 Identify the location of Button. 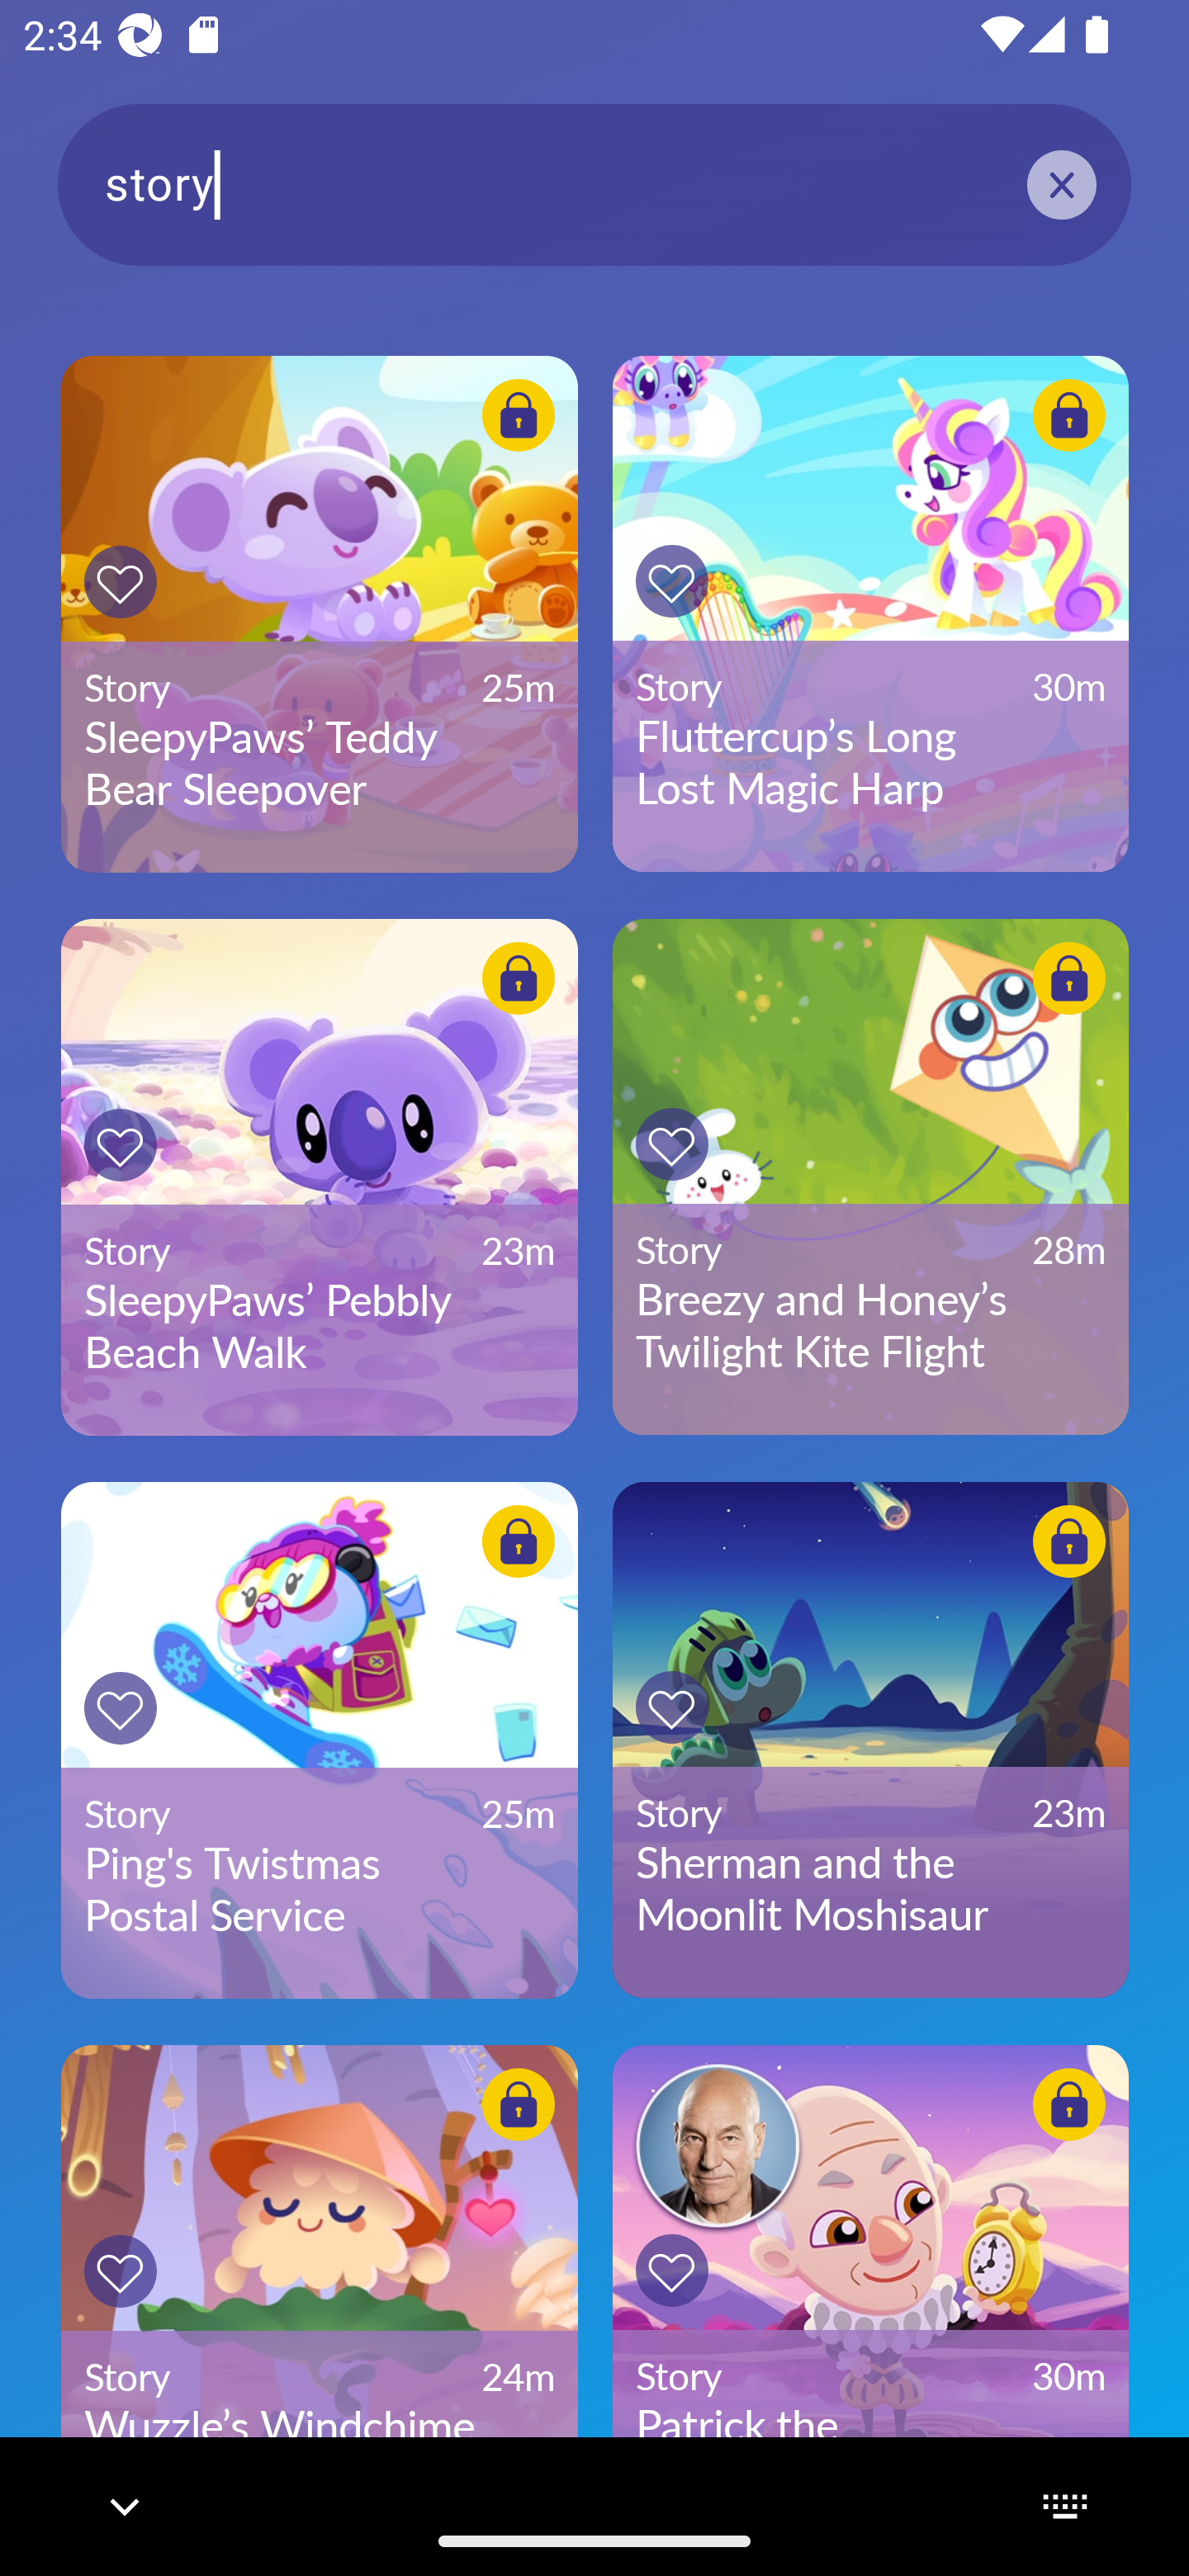
(121, 1707).